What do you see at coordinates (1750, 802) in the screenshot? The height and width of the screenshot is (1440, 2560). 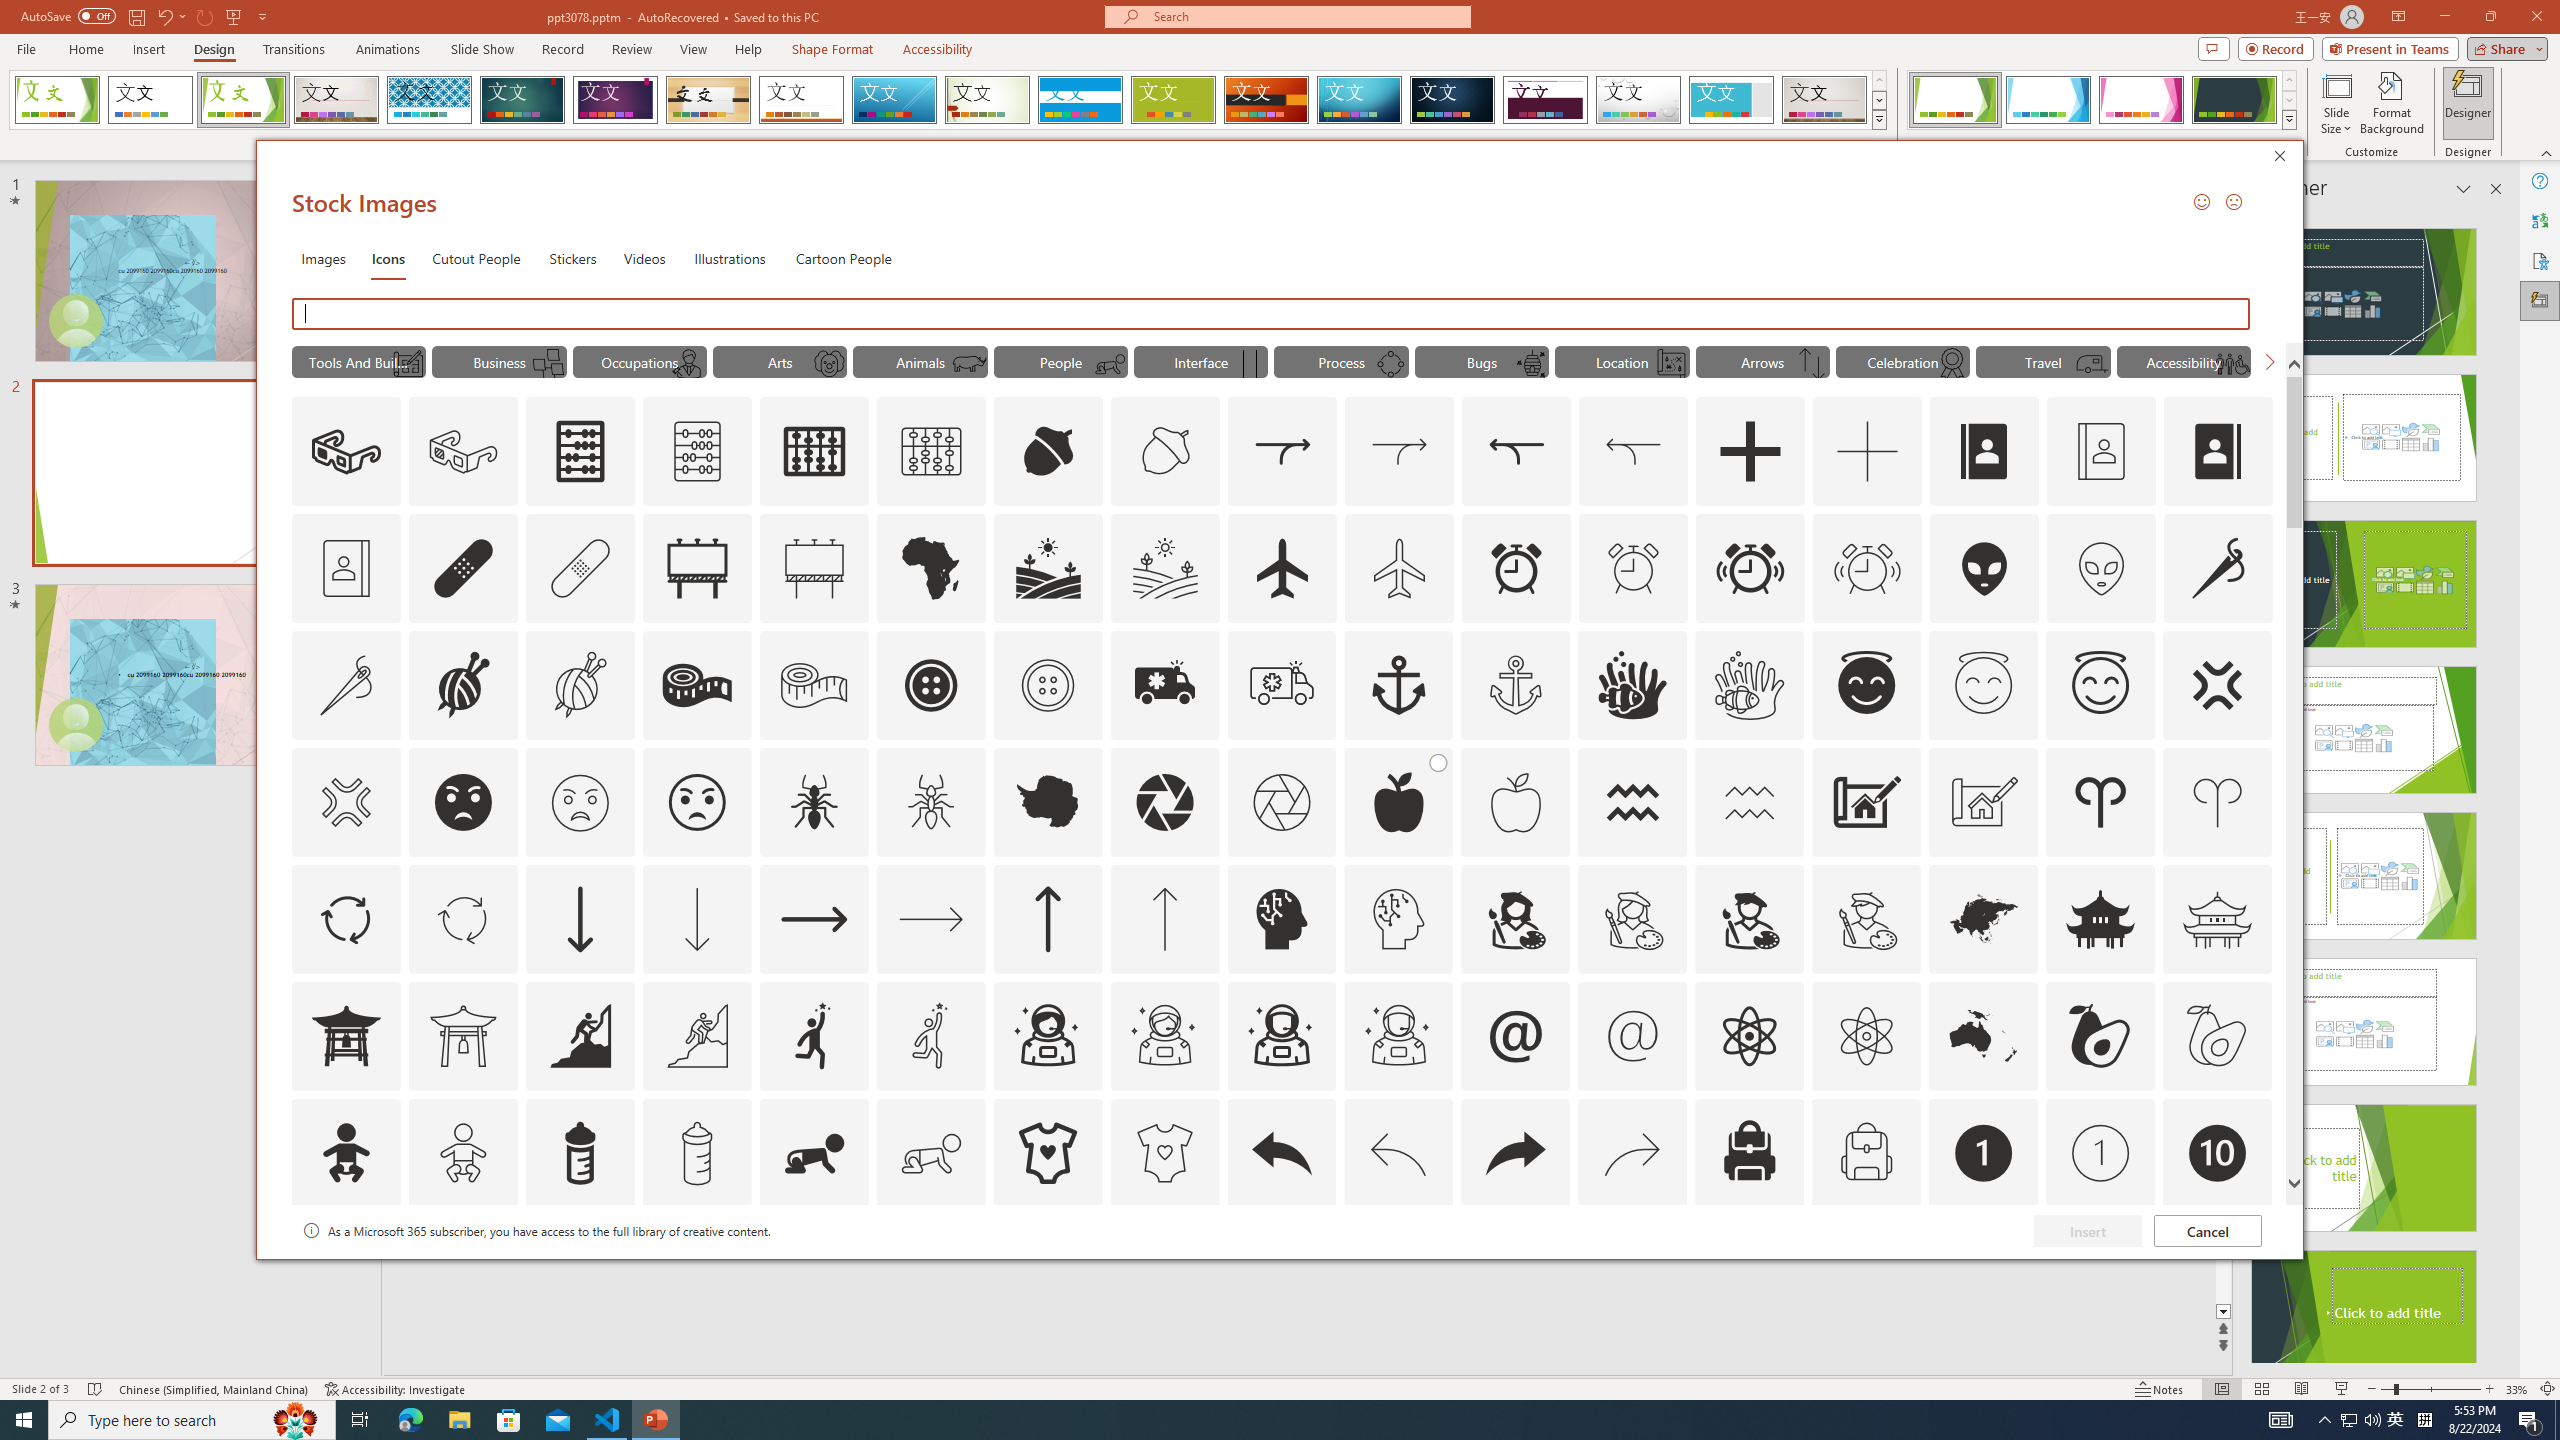 I see `AutomationID: Icons_Aquarius_M` at bounding box center [1750, 802].